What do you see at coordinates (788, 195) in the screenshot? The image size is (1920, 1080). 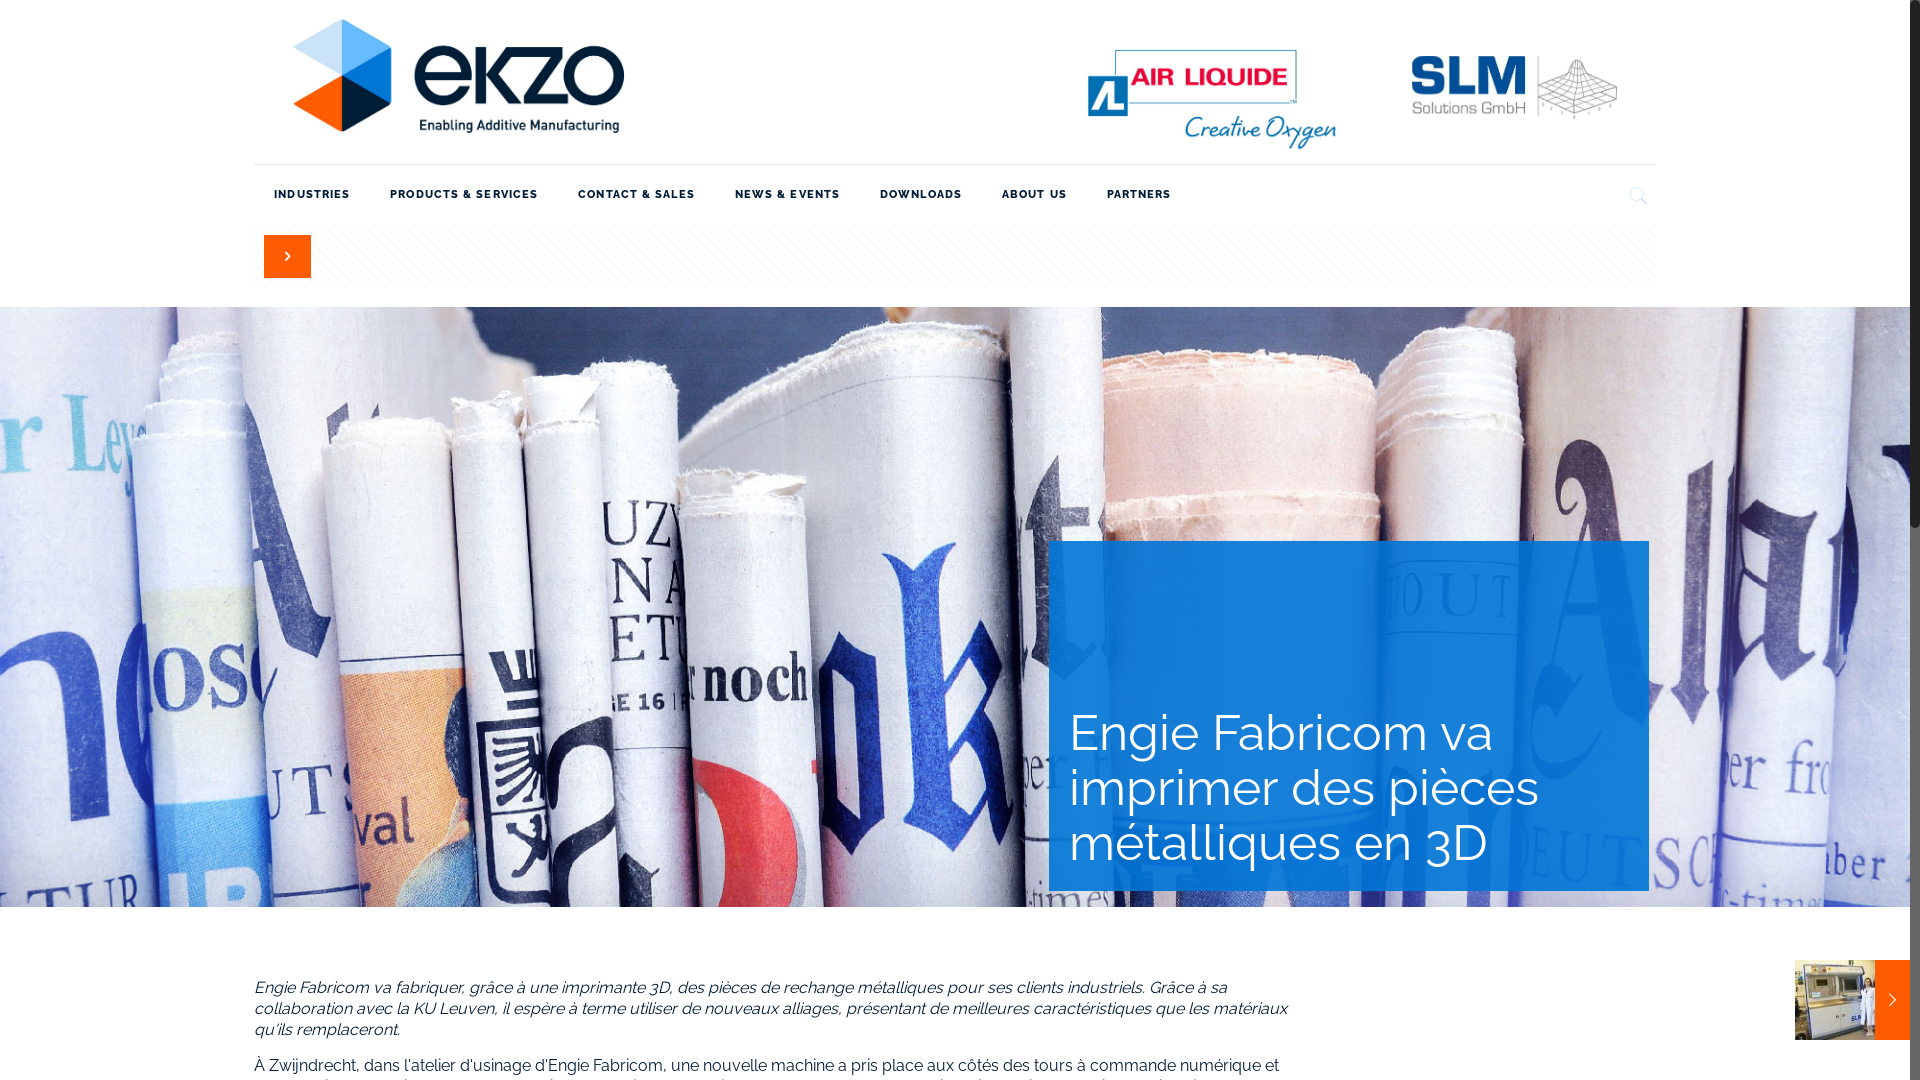 I see `NEWS & EVENTS` at bounding box center [788, 195].